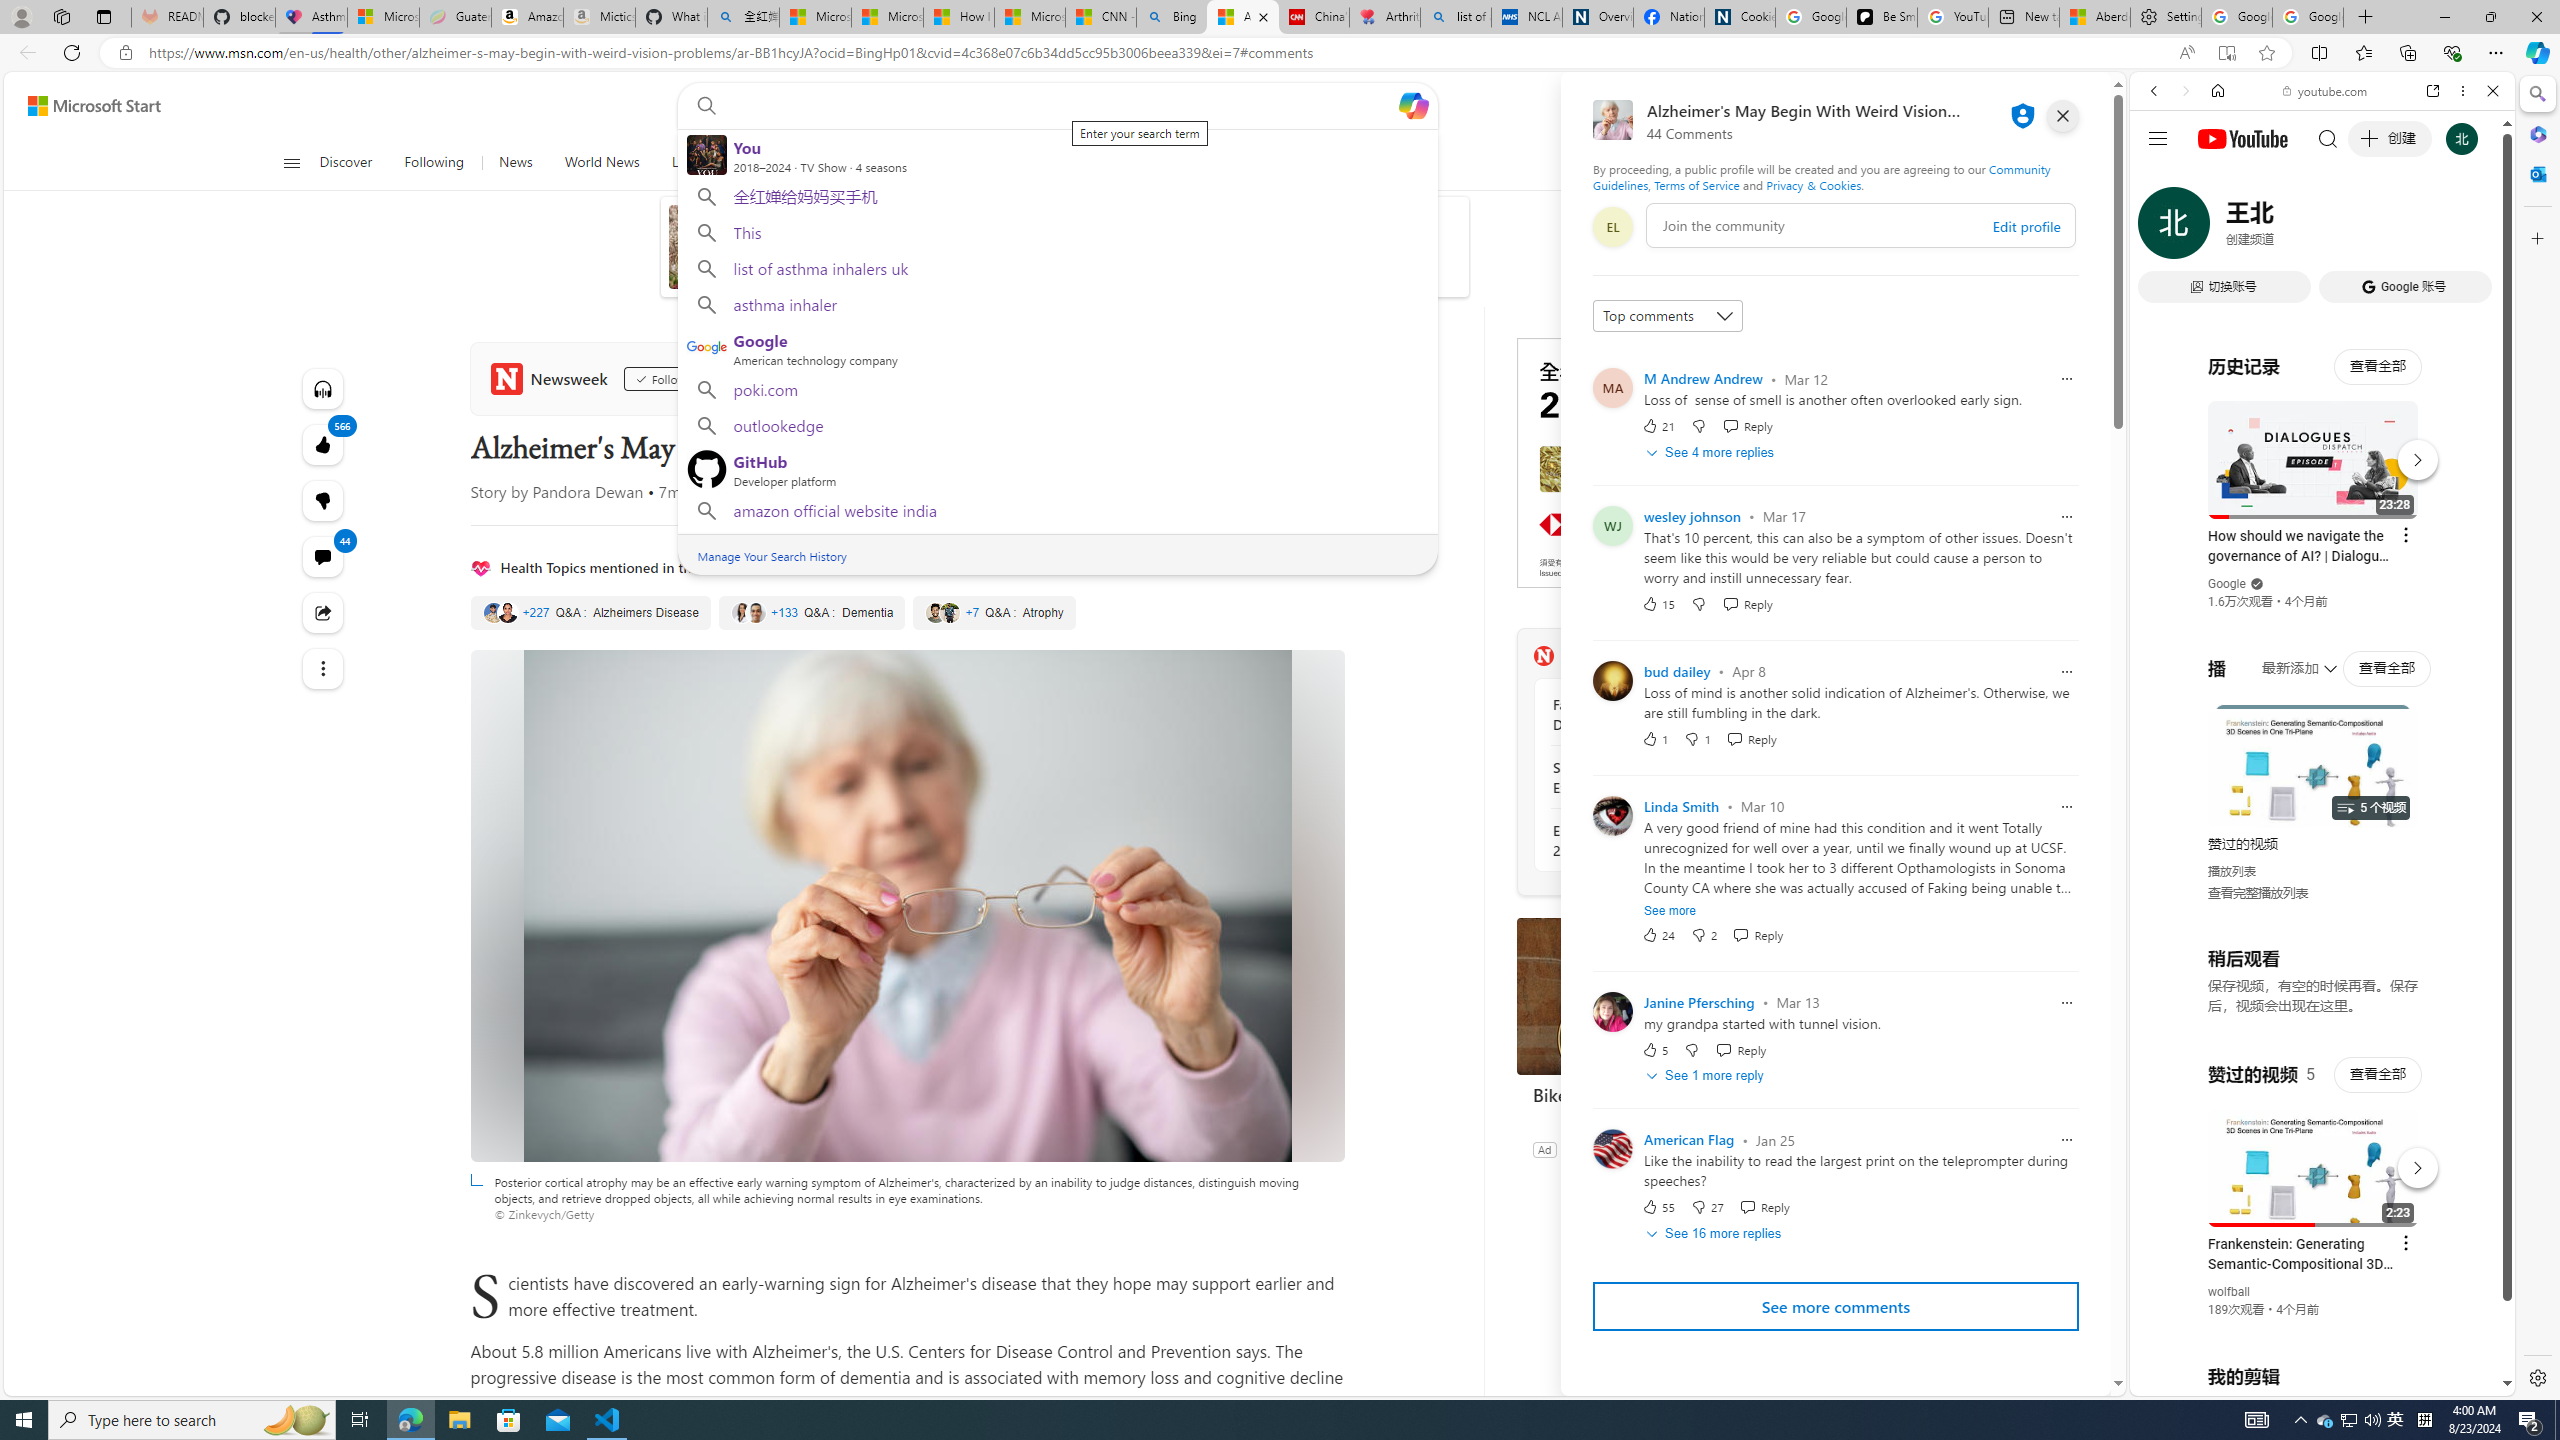 The image size is (2560, 1440). What do you see at coordinates (2322, 543) in the screenshot?
I see `Music` at bounding box center [2322, 543].